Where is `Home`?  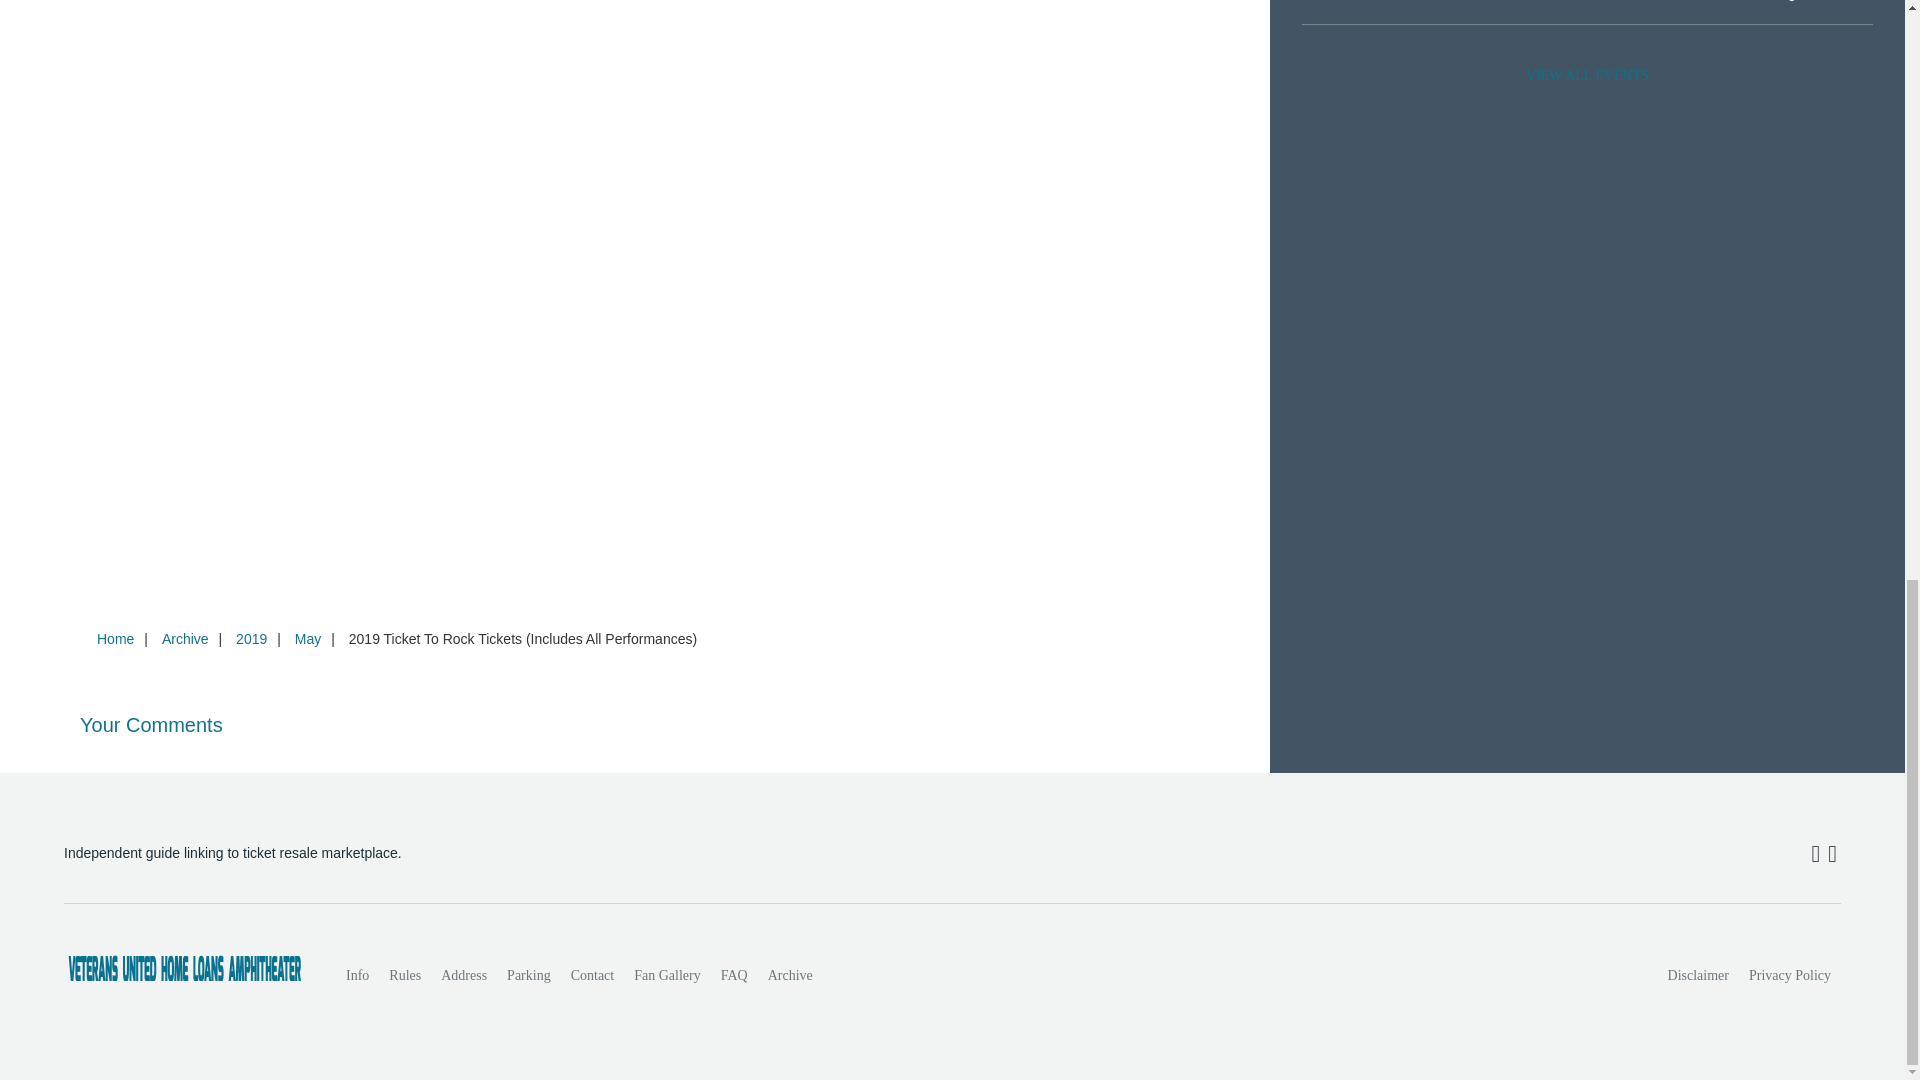
Home is located at coordinates (115, 638).